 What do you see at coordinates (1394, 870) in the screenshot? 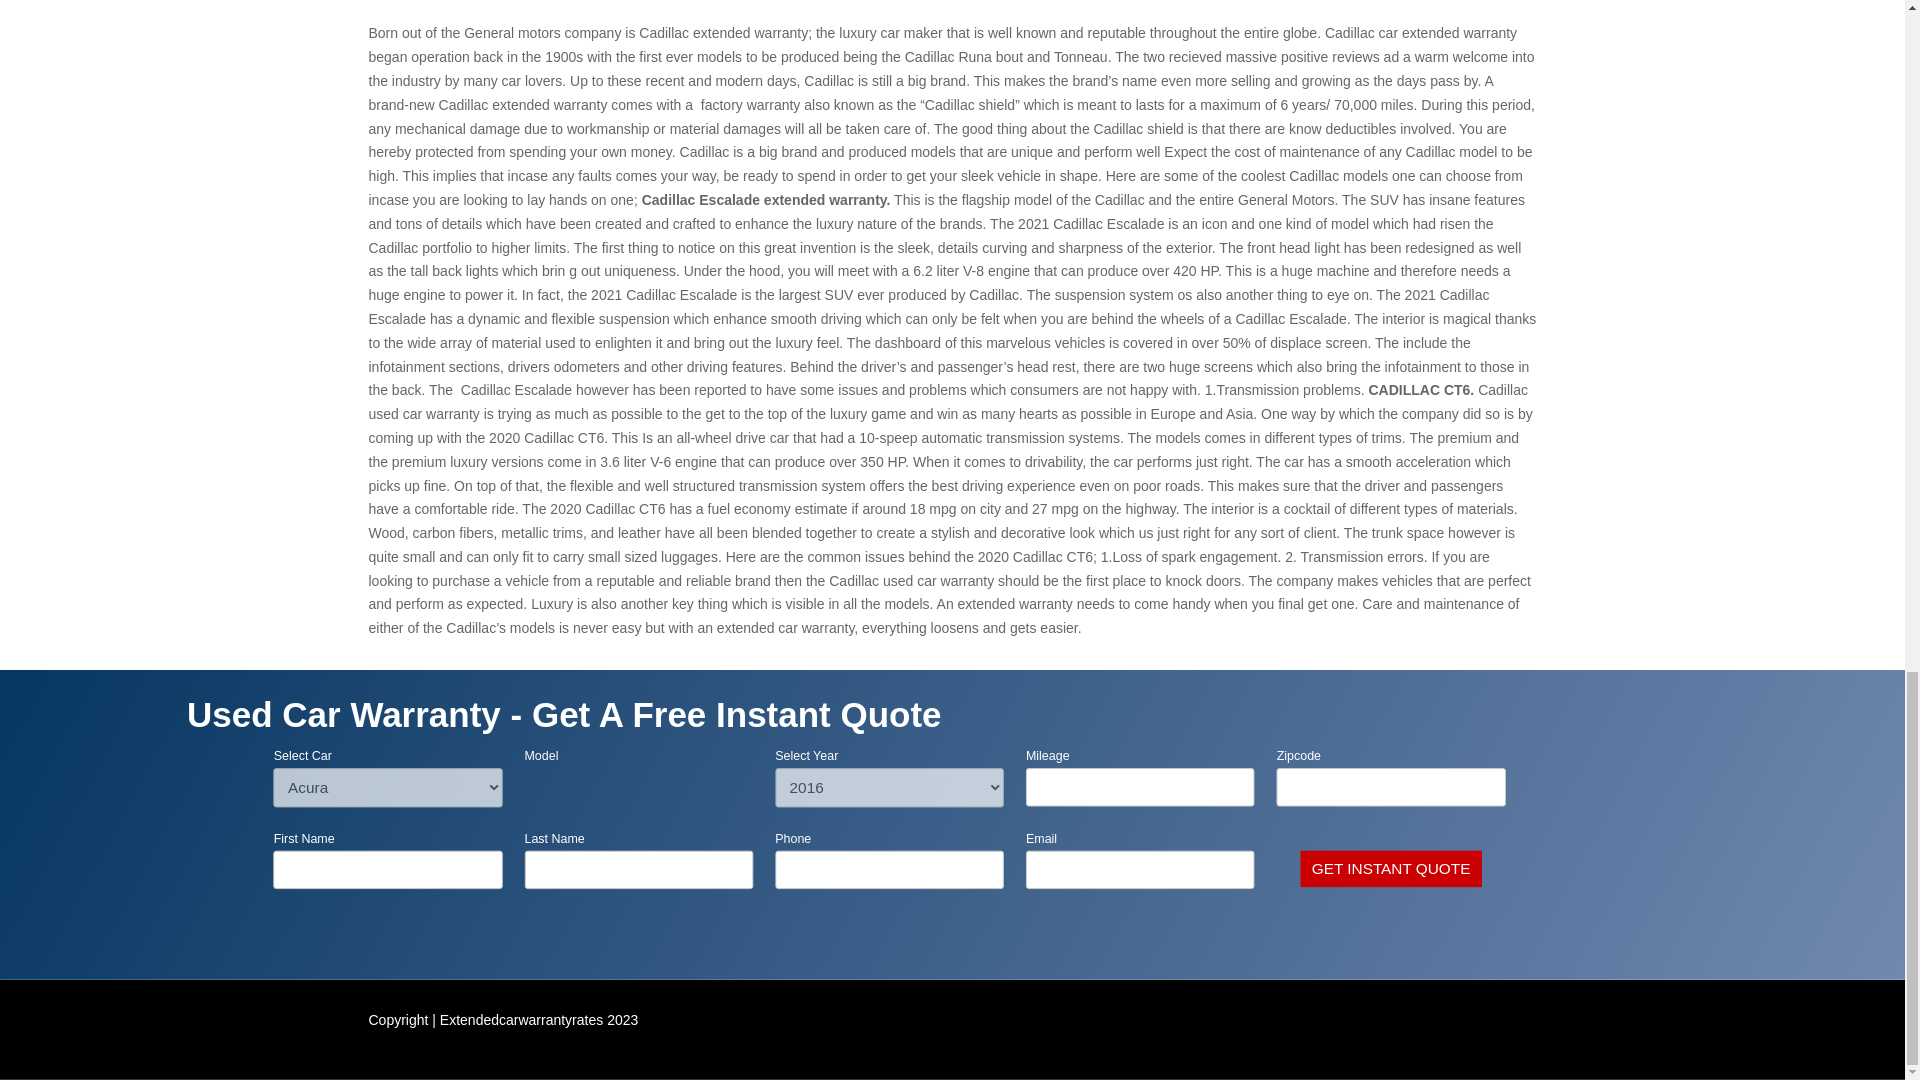
I see `Get Instant Quote` at bounding box center [1394, 870].